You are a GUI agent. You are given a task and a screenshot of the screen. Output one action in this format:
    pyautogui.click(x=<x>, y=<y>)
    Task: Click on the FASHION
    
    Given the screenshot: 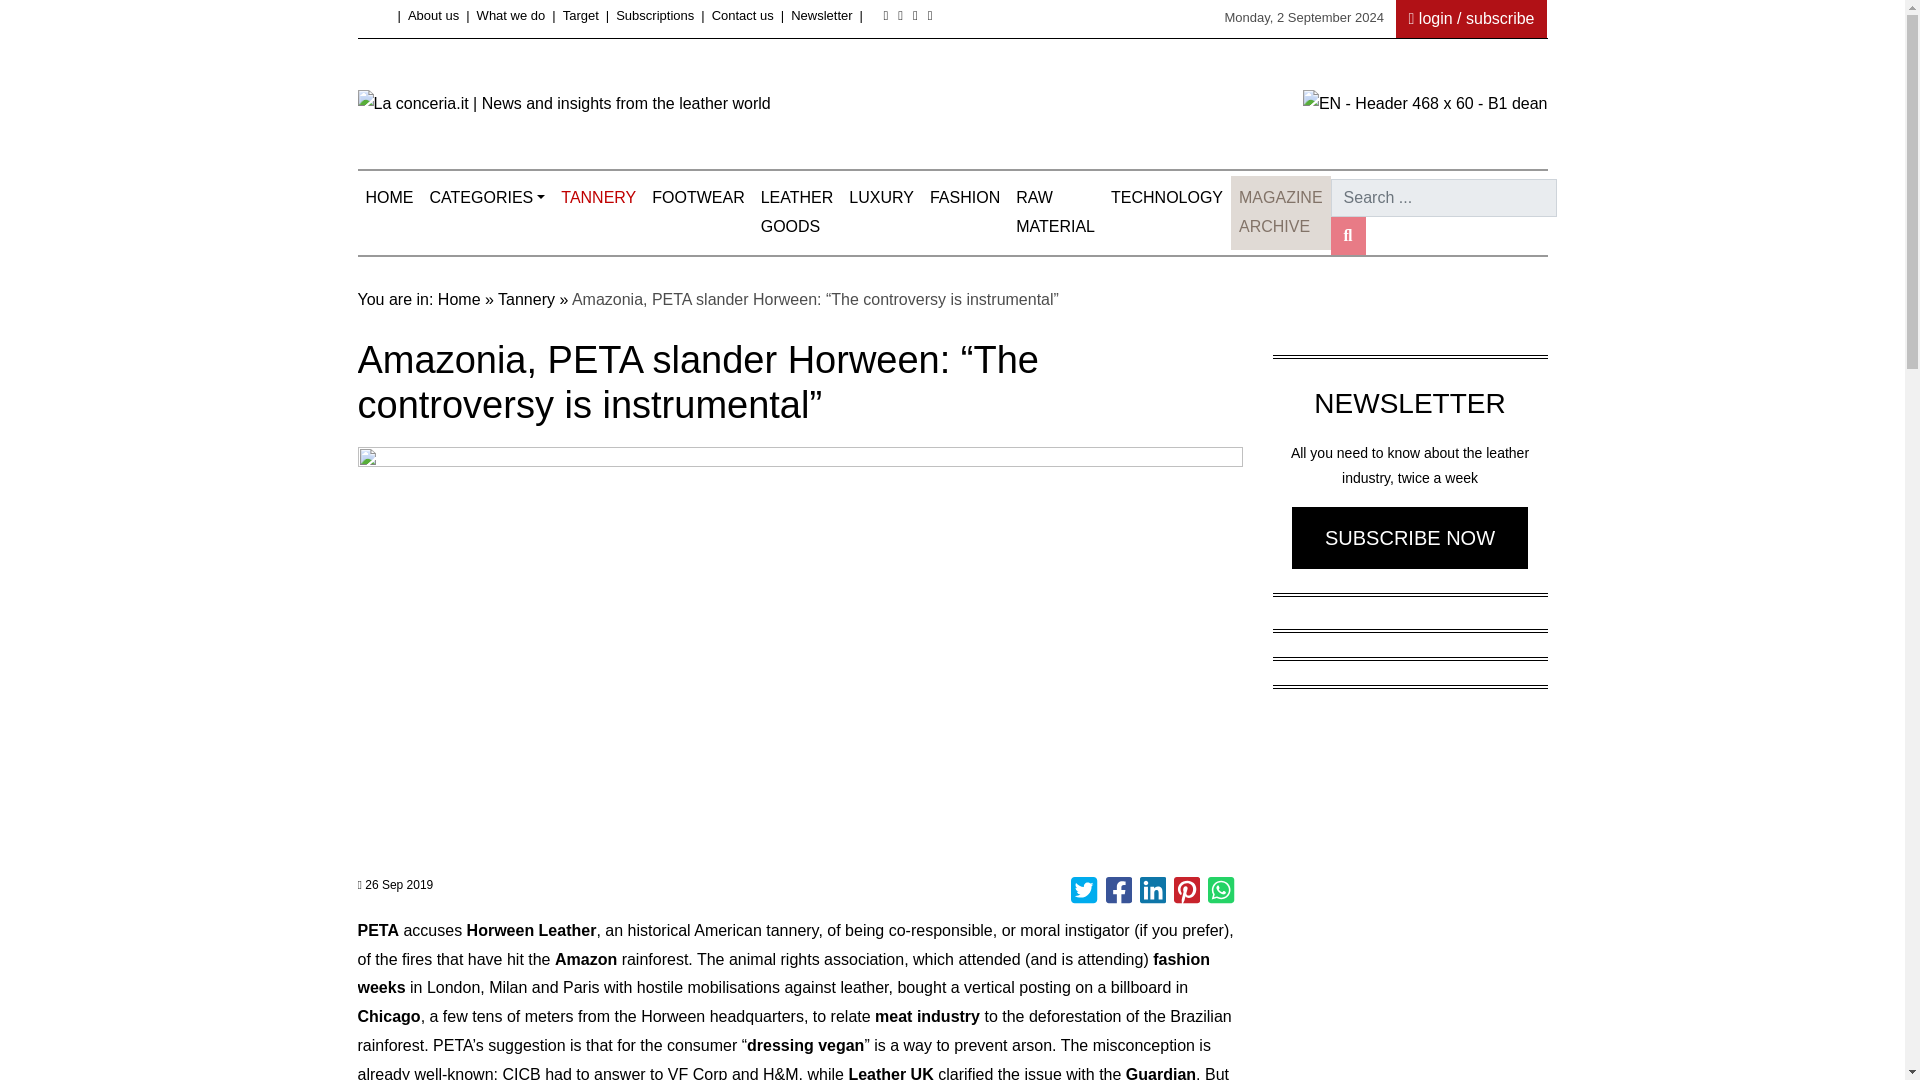 What is the action you would take?
    pyautogui.click(x=964, y=198)
    